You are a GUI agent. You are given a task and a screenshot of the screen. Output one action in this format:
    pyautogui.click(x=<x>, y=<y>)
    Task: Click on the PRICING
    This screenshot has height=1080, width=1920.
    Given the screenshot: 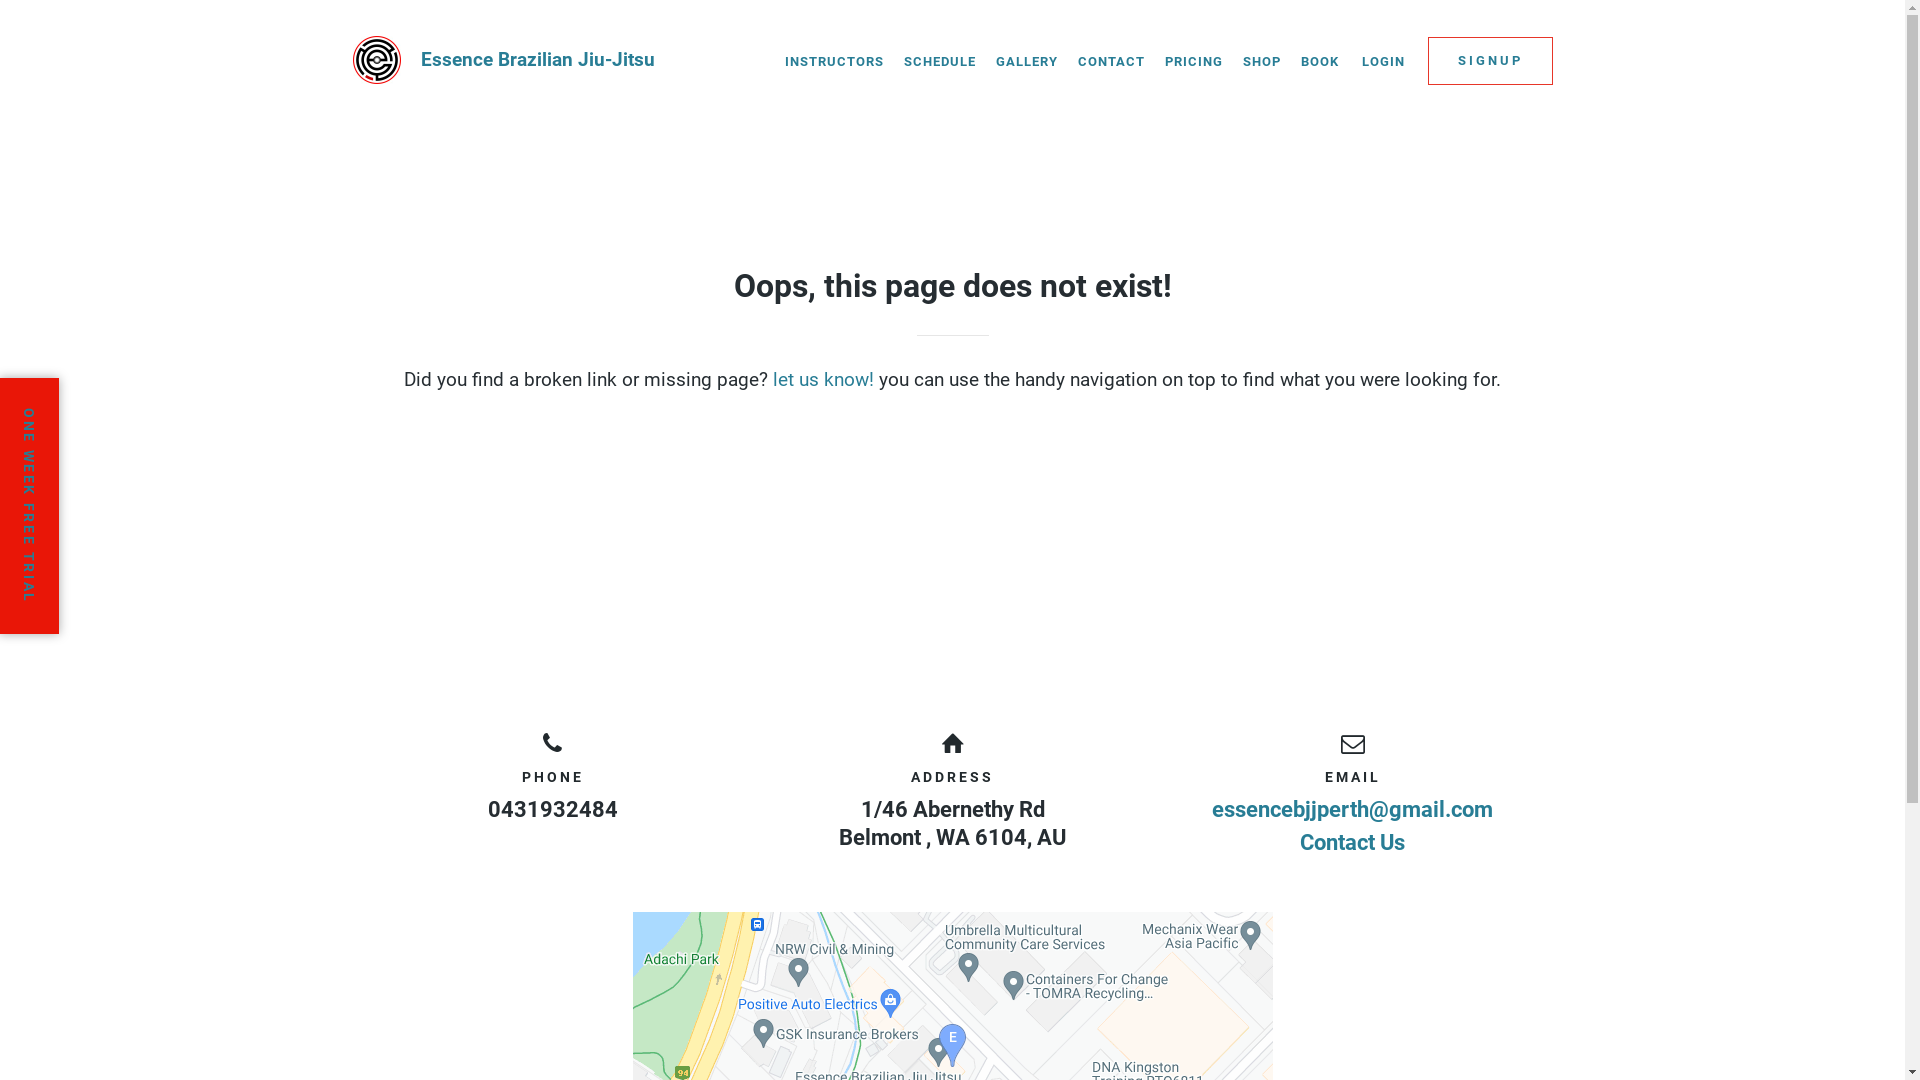 What is the action you would take?
    pyautogui.click(x=1193, y=62)
    